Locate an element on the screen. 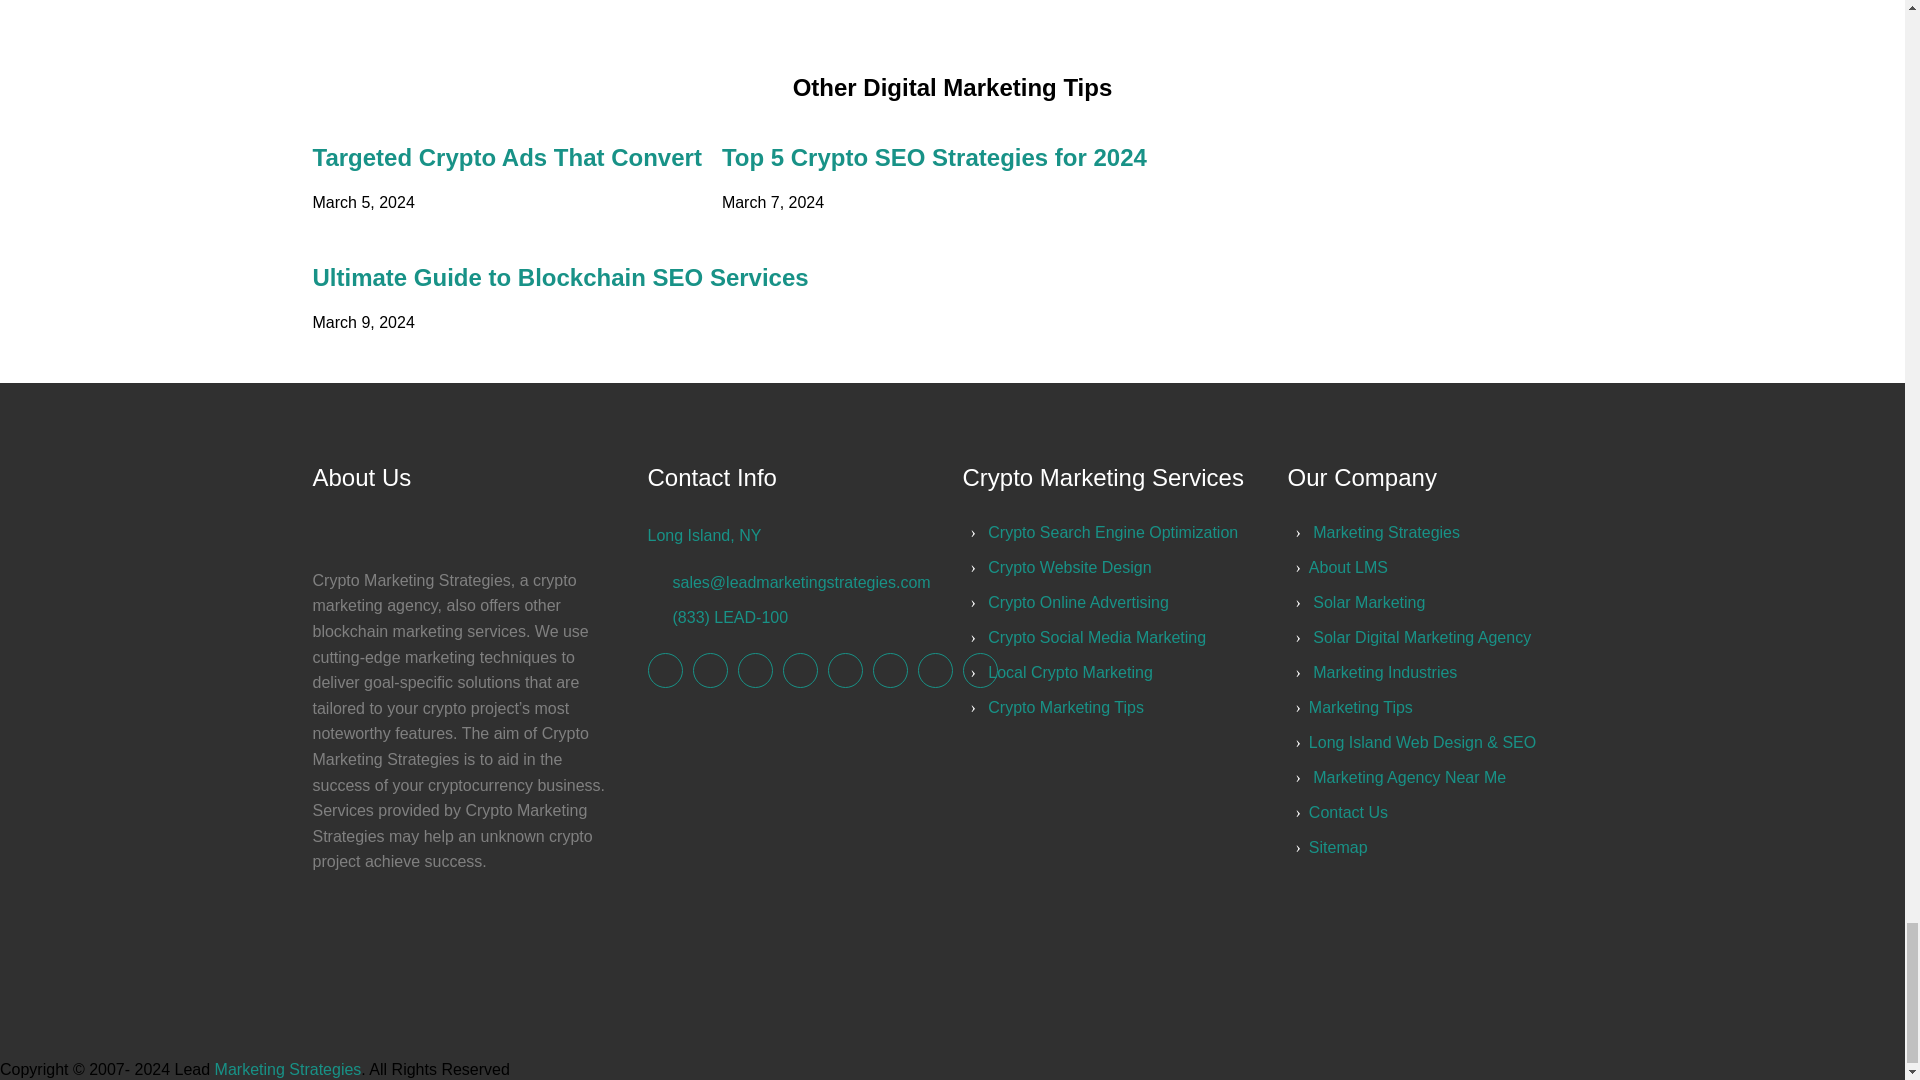 This screenshot has height=1080, width=1920. Lead Marketing Strategies is located at coordinates (978, 670).